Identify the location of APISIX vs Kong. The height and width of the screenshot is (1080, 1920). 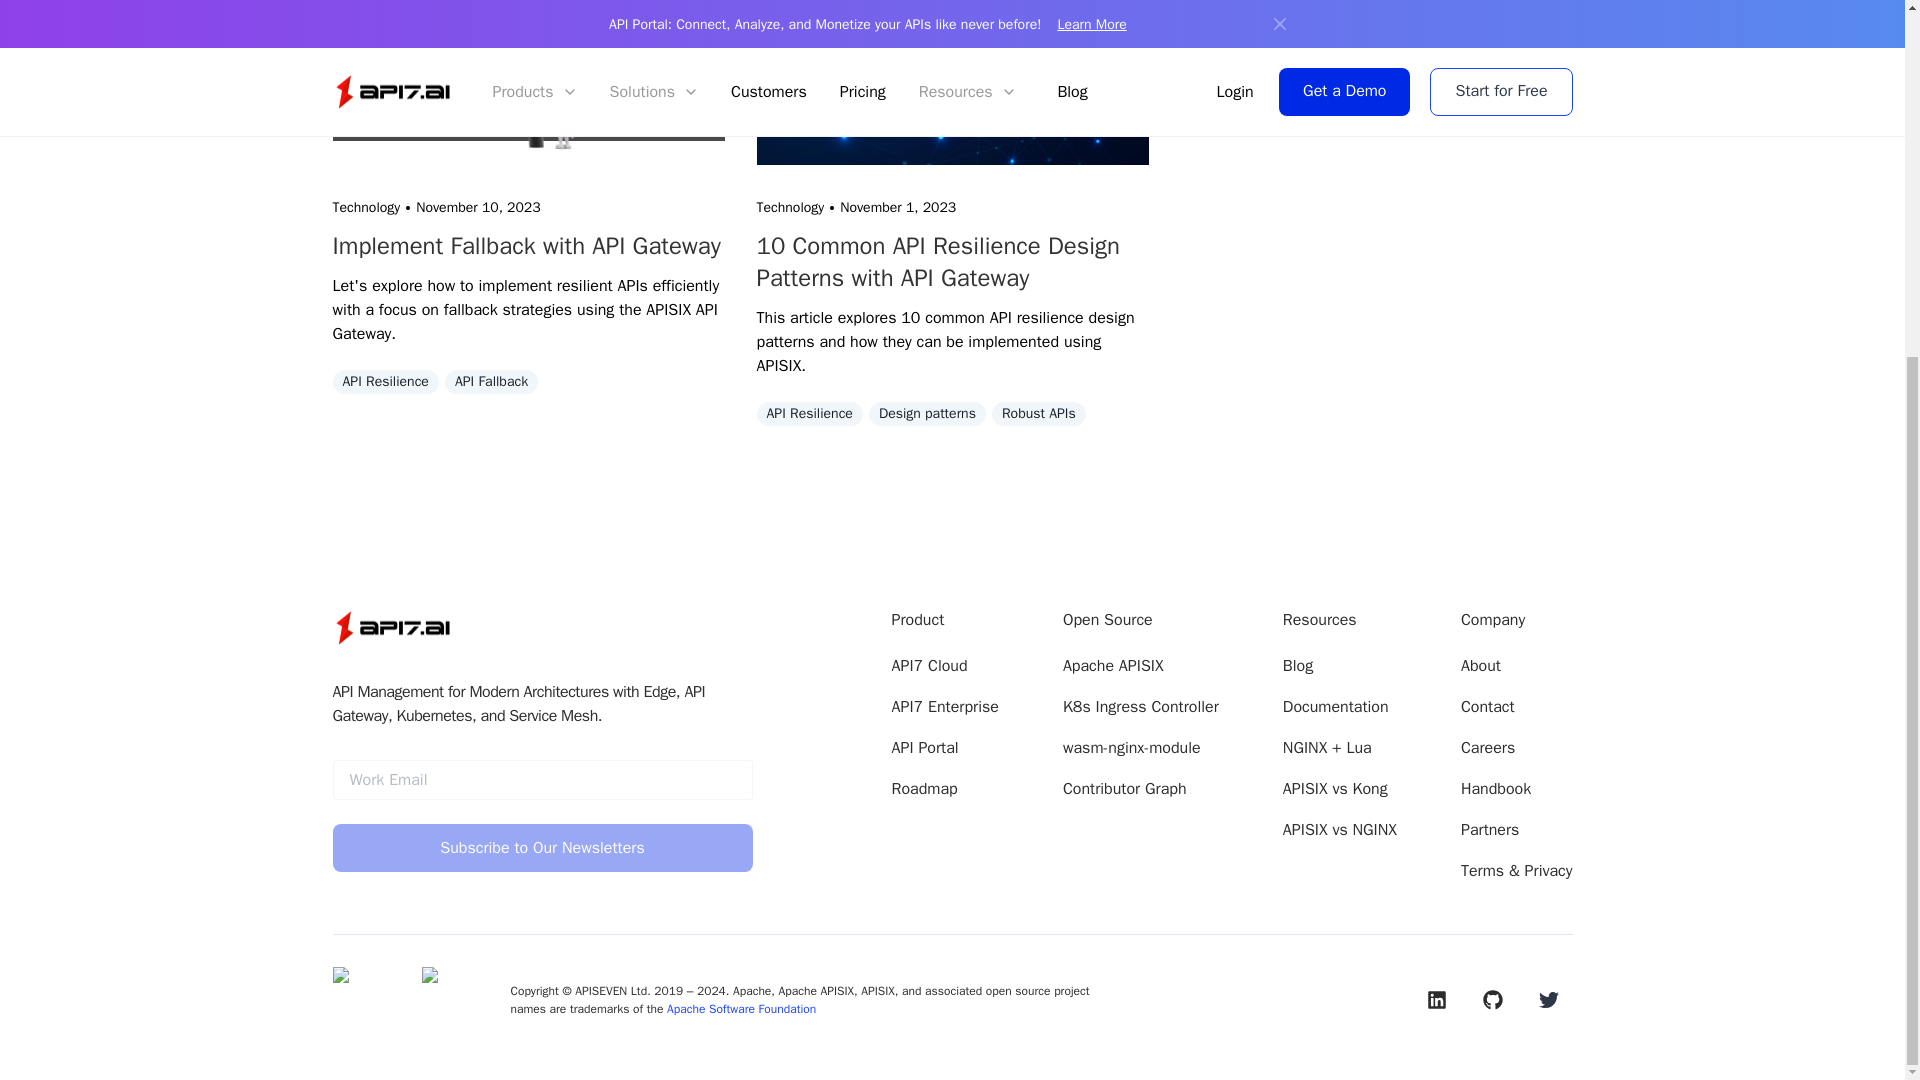
(1335, 789).